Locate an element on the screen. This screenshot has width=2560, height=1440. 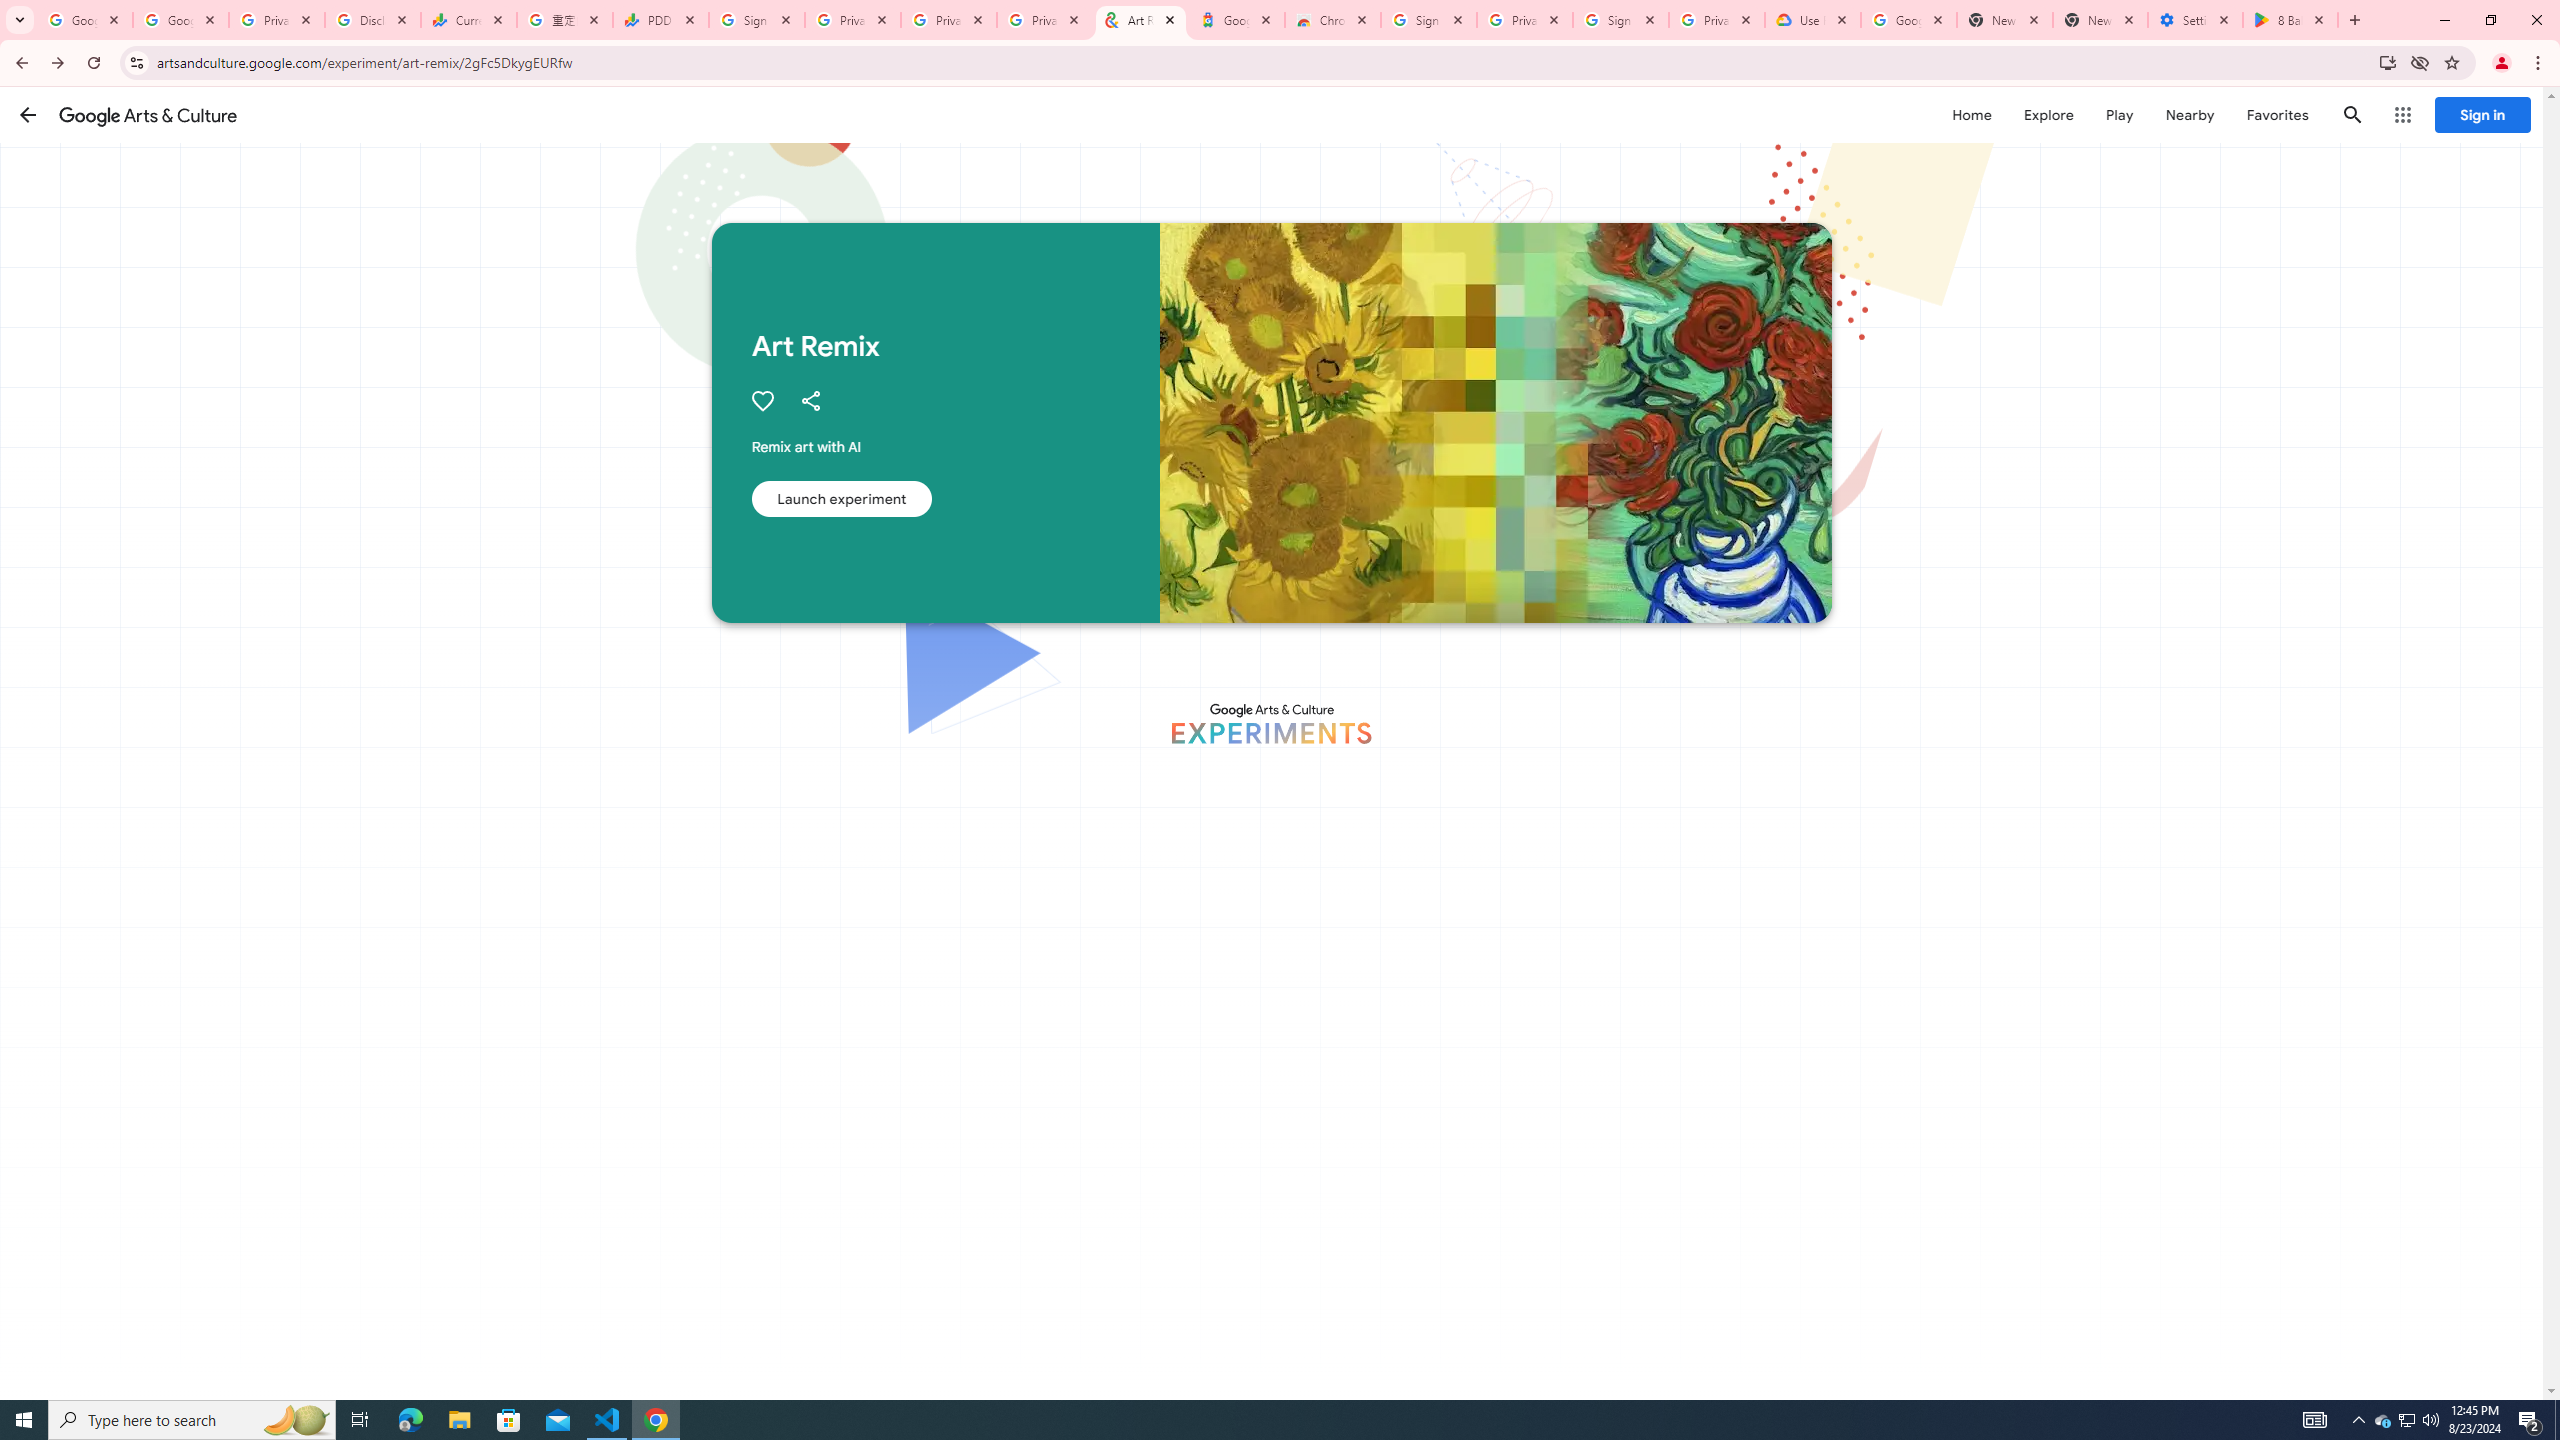
Privacy Checkup is located at coordinates (1044, 20).